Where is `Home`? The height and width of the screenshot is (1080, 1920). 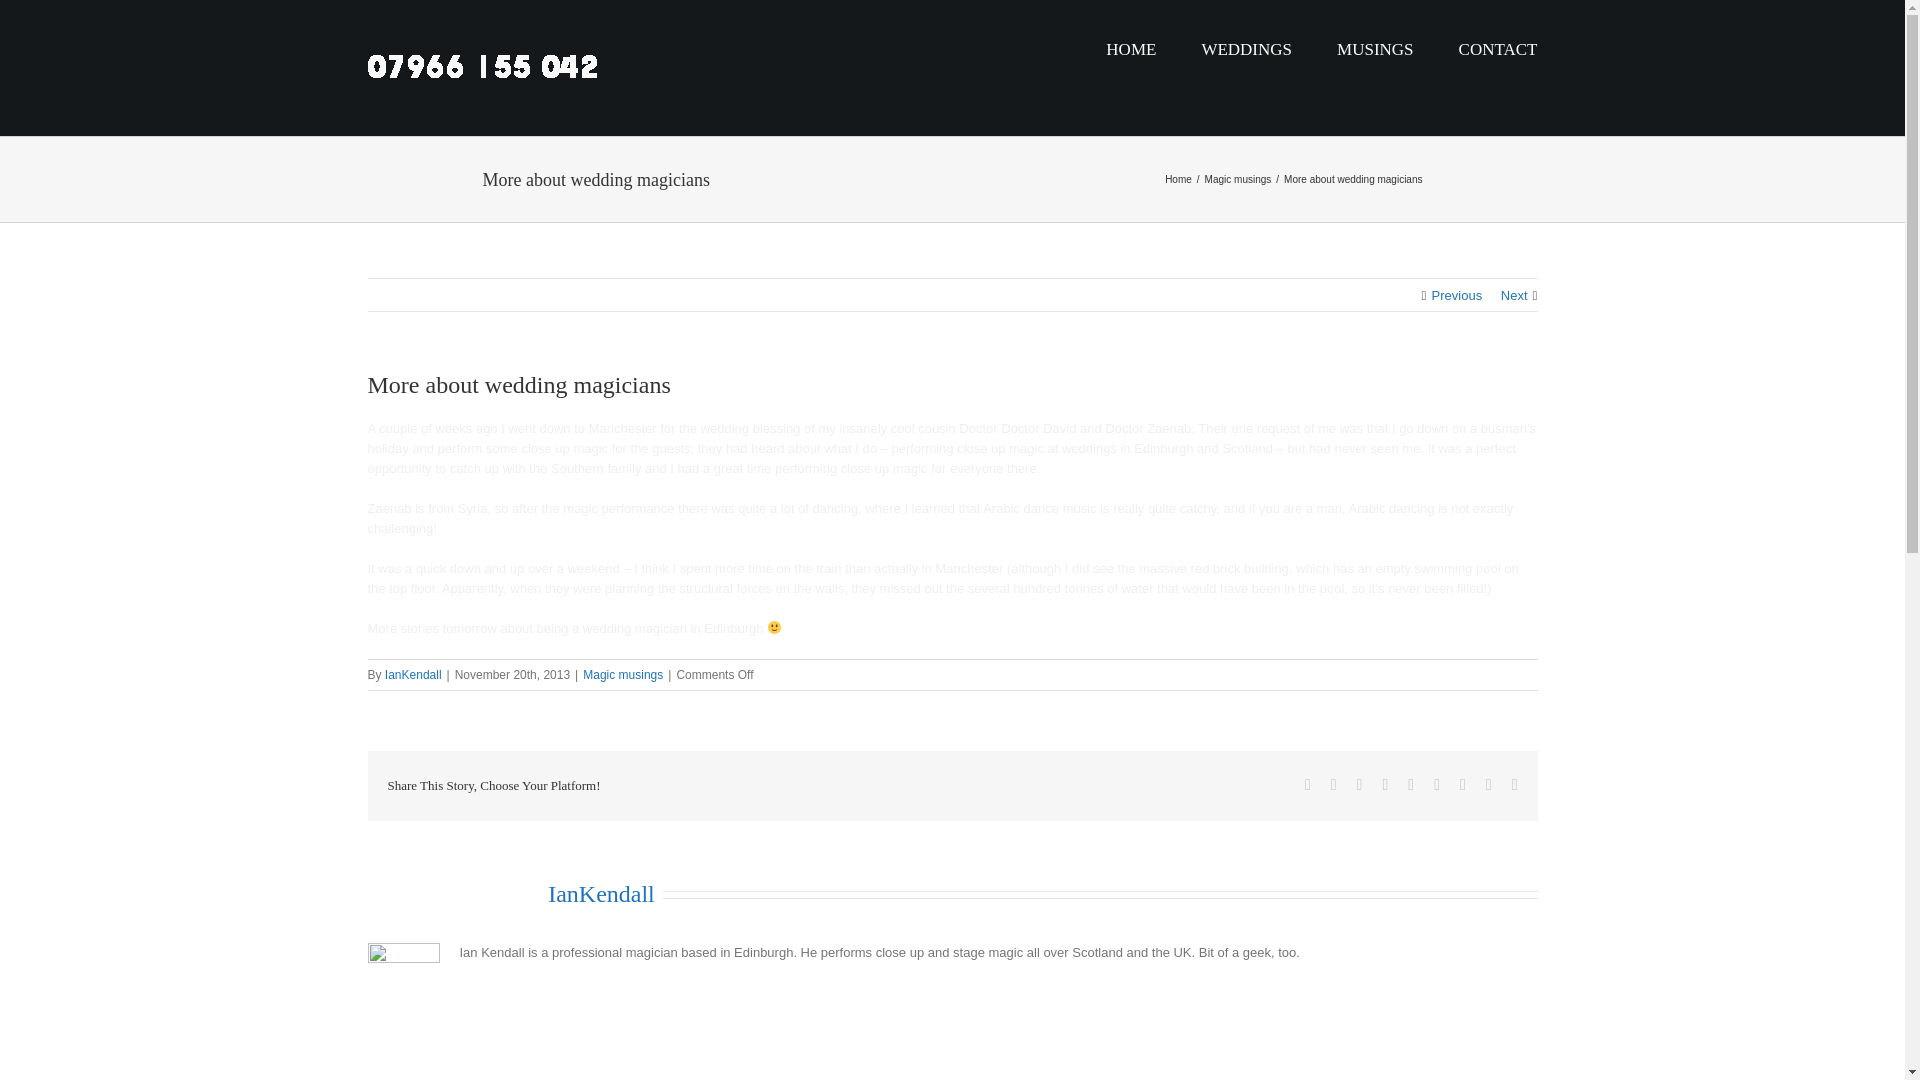 Home is located at coordinates (1178, 178).